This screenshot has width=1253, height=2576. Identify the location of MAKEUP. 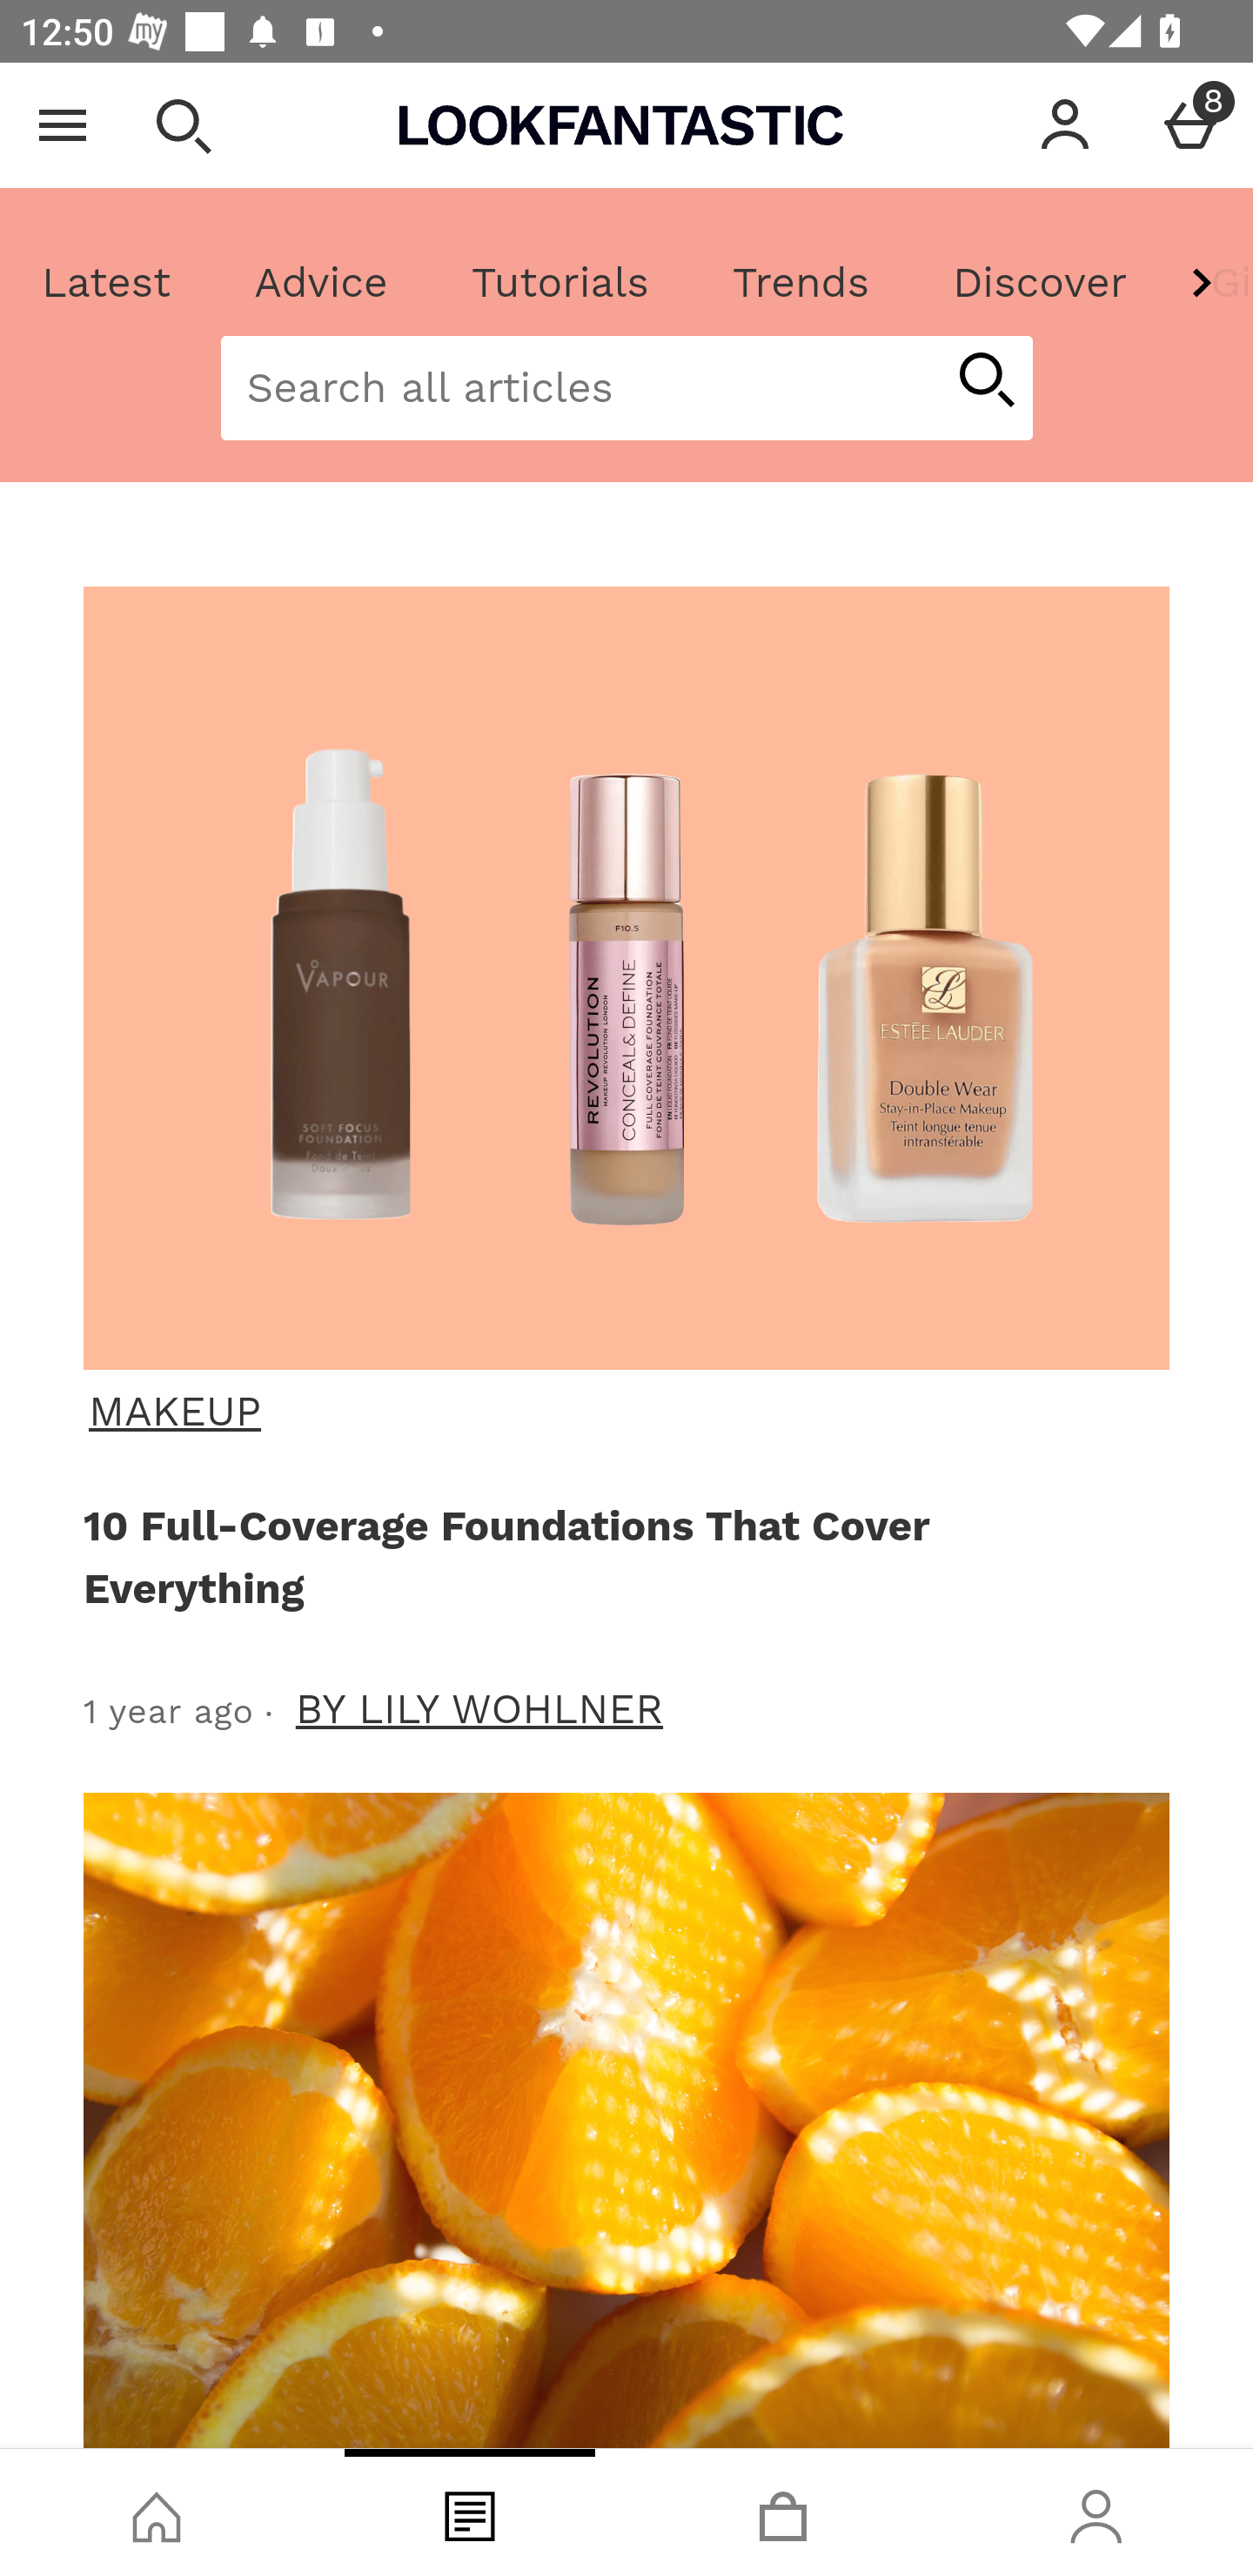
(623, 1412).